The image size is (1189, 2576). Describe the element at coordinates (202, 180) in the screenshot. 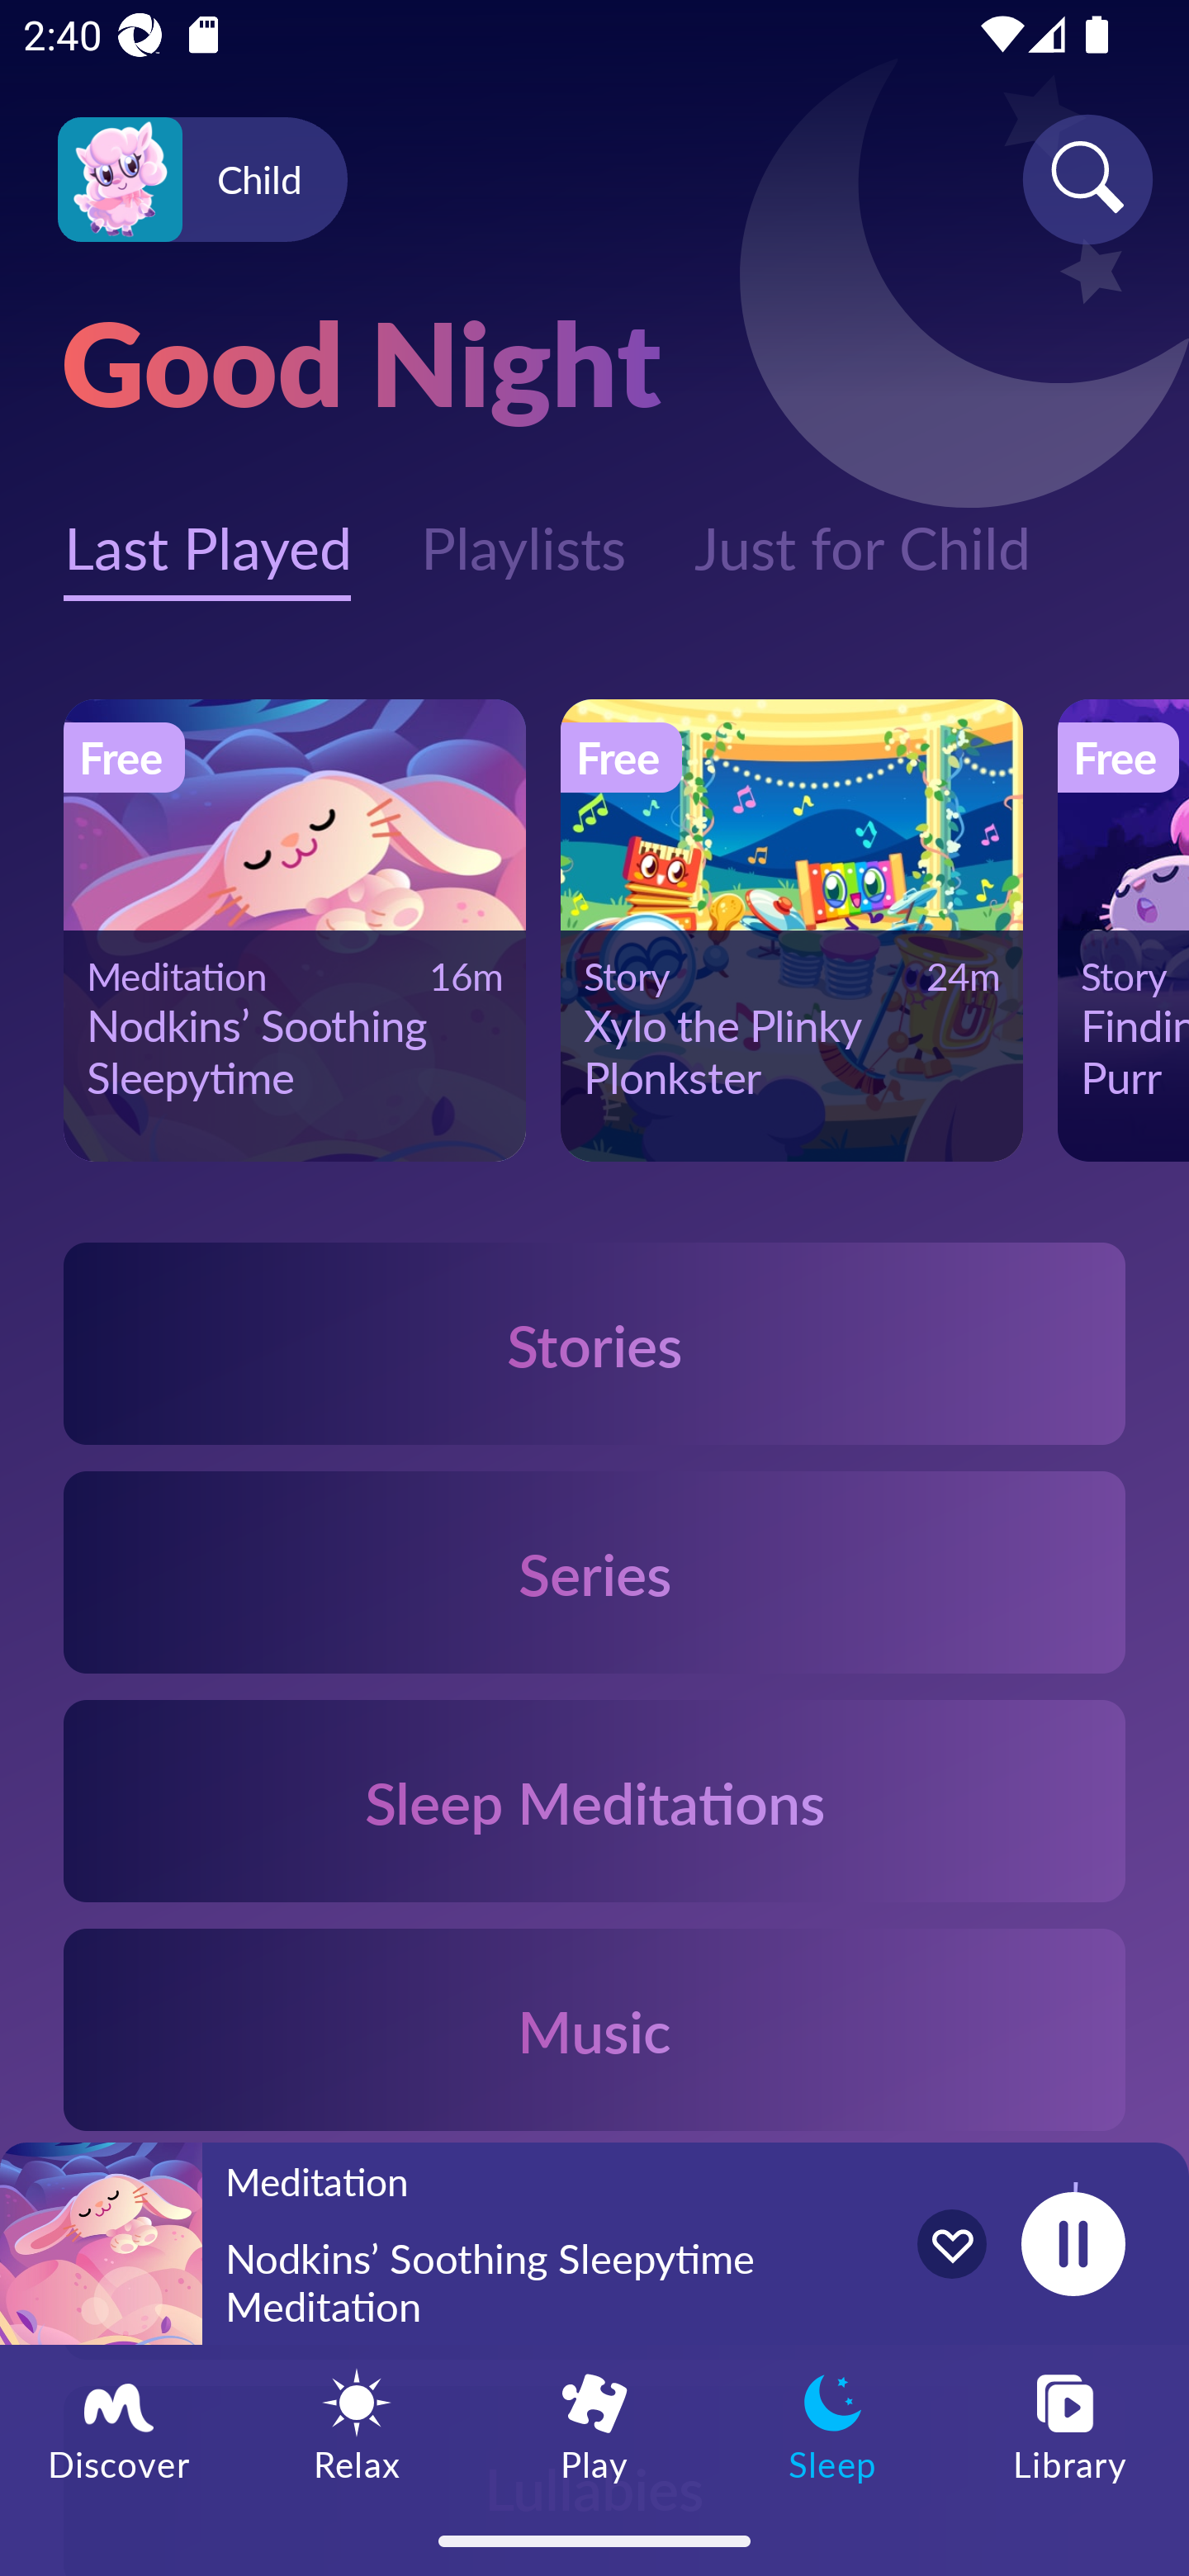

I see `Profile icon Child` at that location.